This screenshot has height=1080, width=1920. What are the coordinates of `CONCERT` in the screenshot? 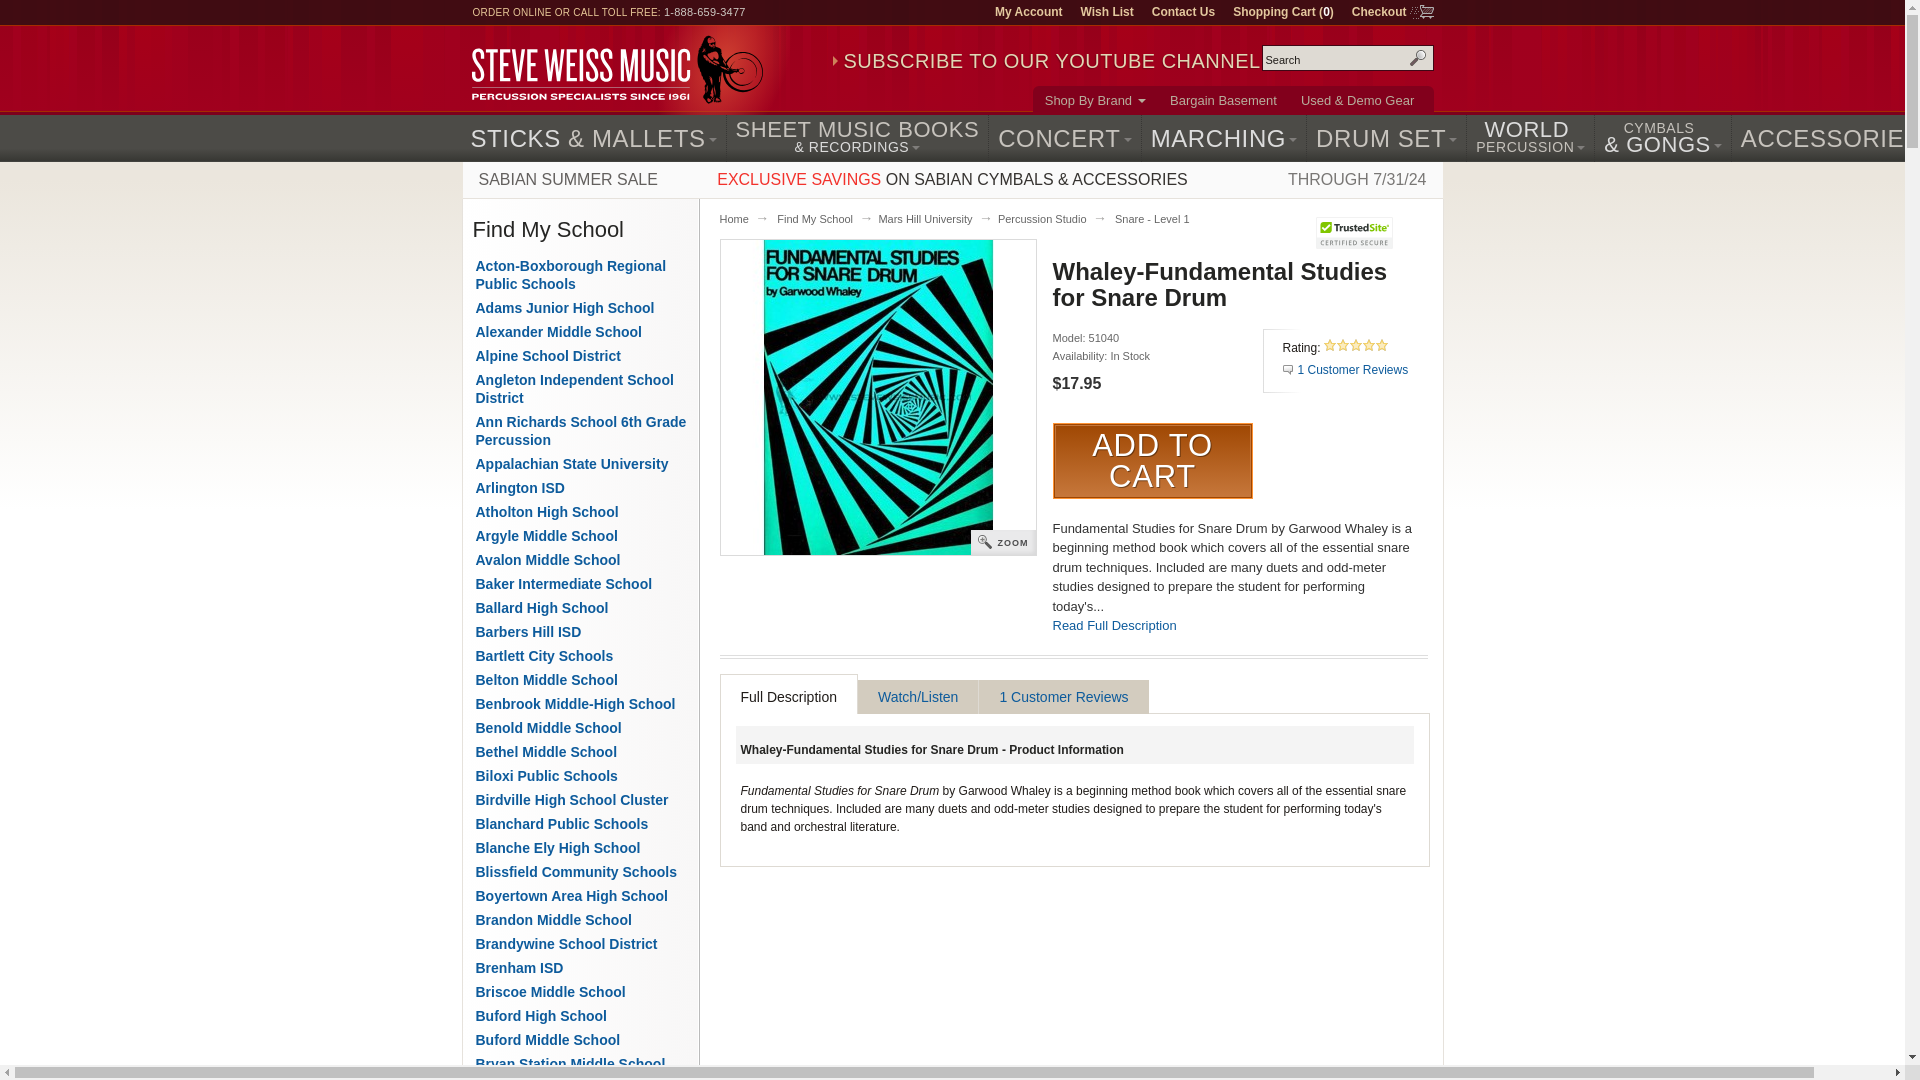 It's located at (1064, 138).